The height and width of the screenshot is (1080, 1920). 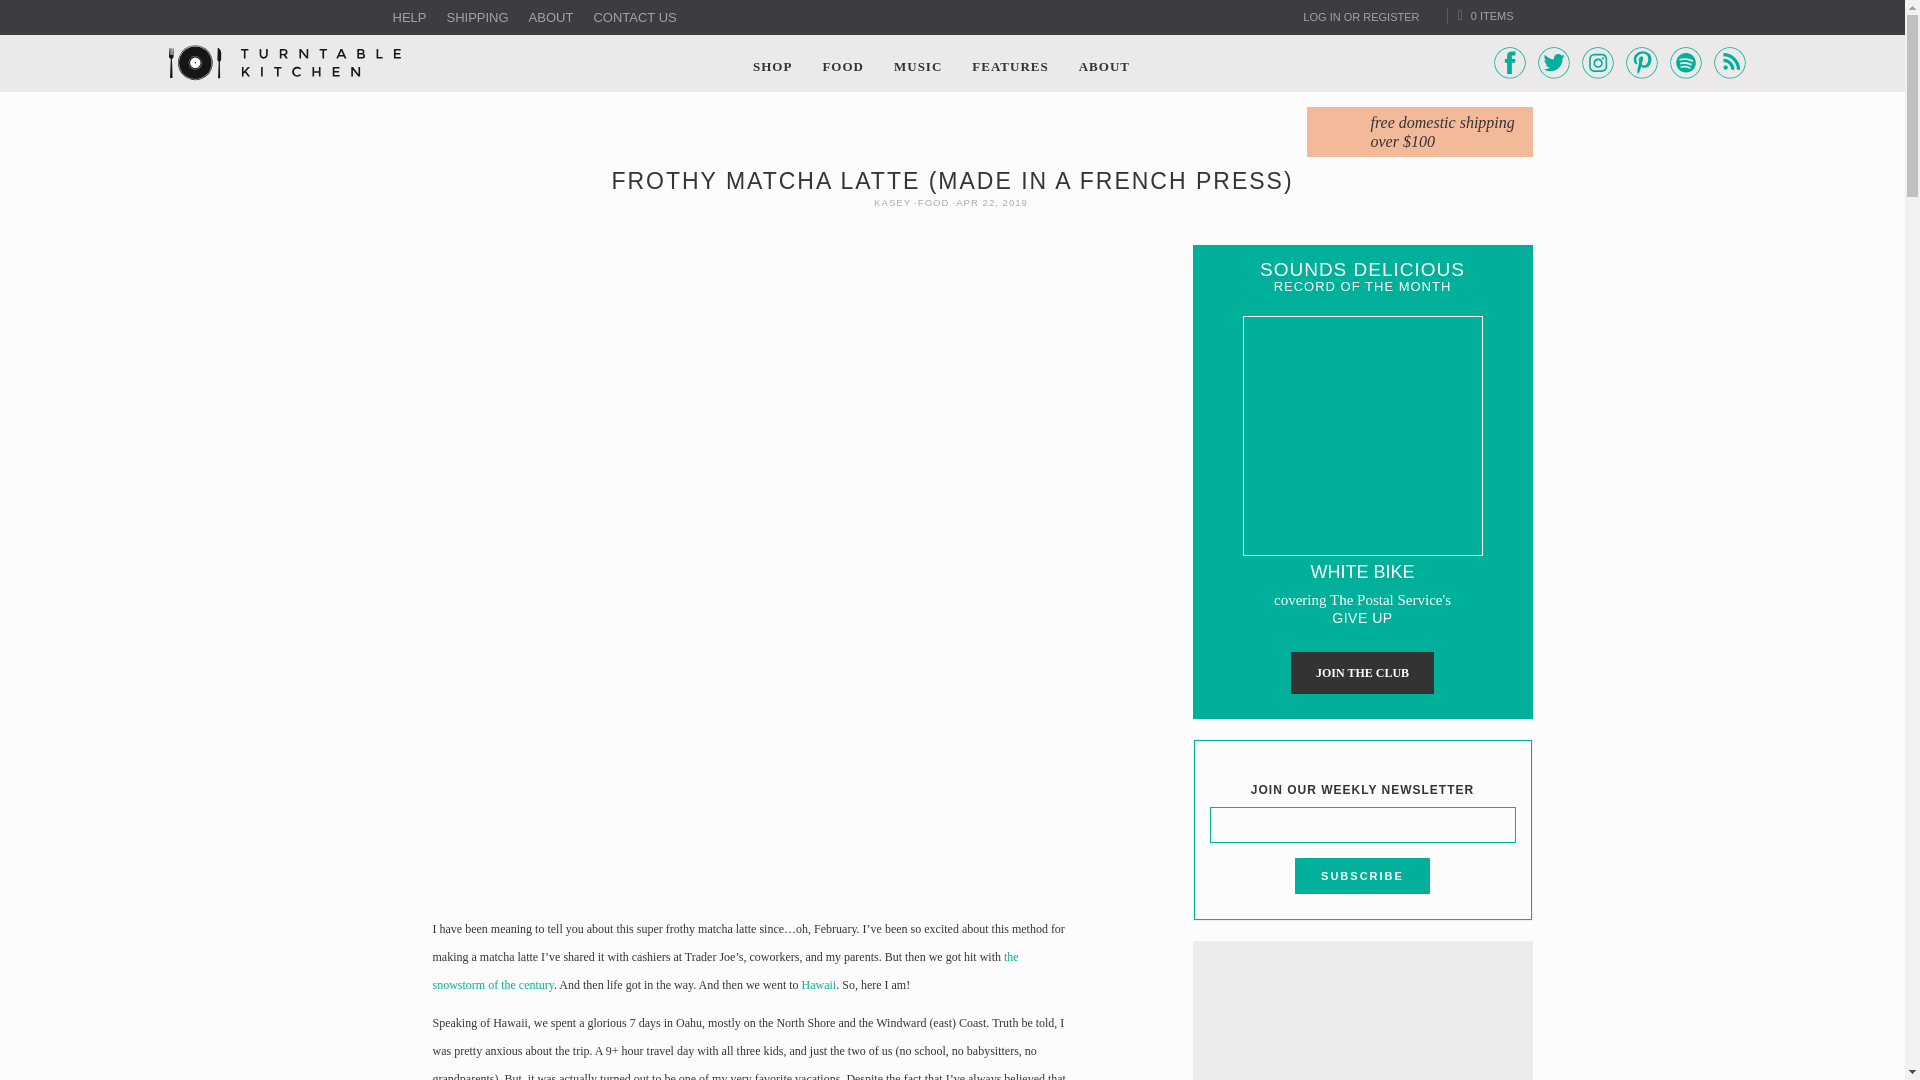 I want to click on SHOP, so click(x=772, y=64).